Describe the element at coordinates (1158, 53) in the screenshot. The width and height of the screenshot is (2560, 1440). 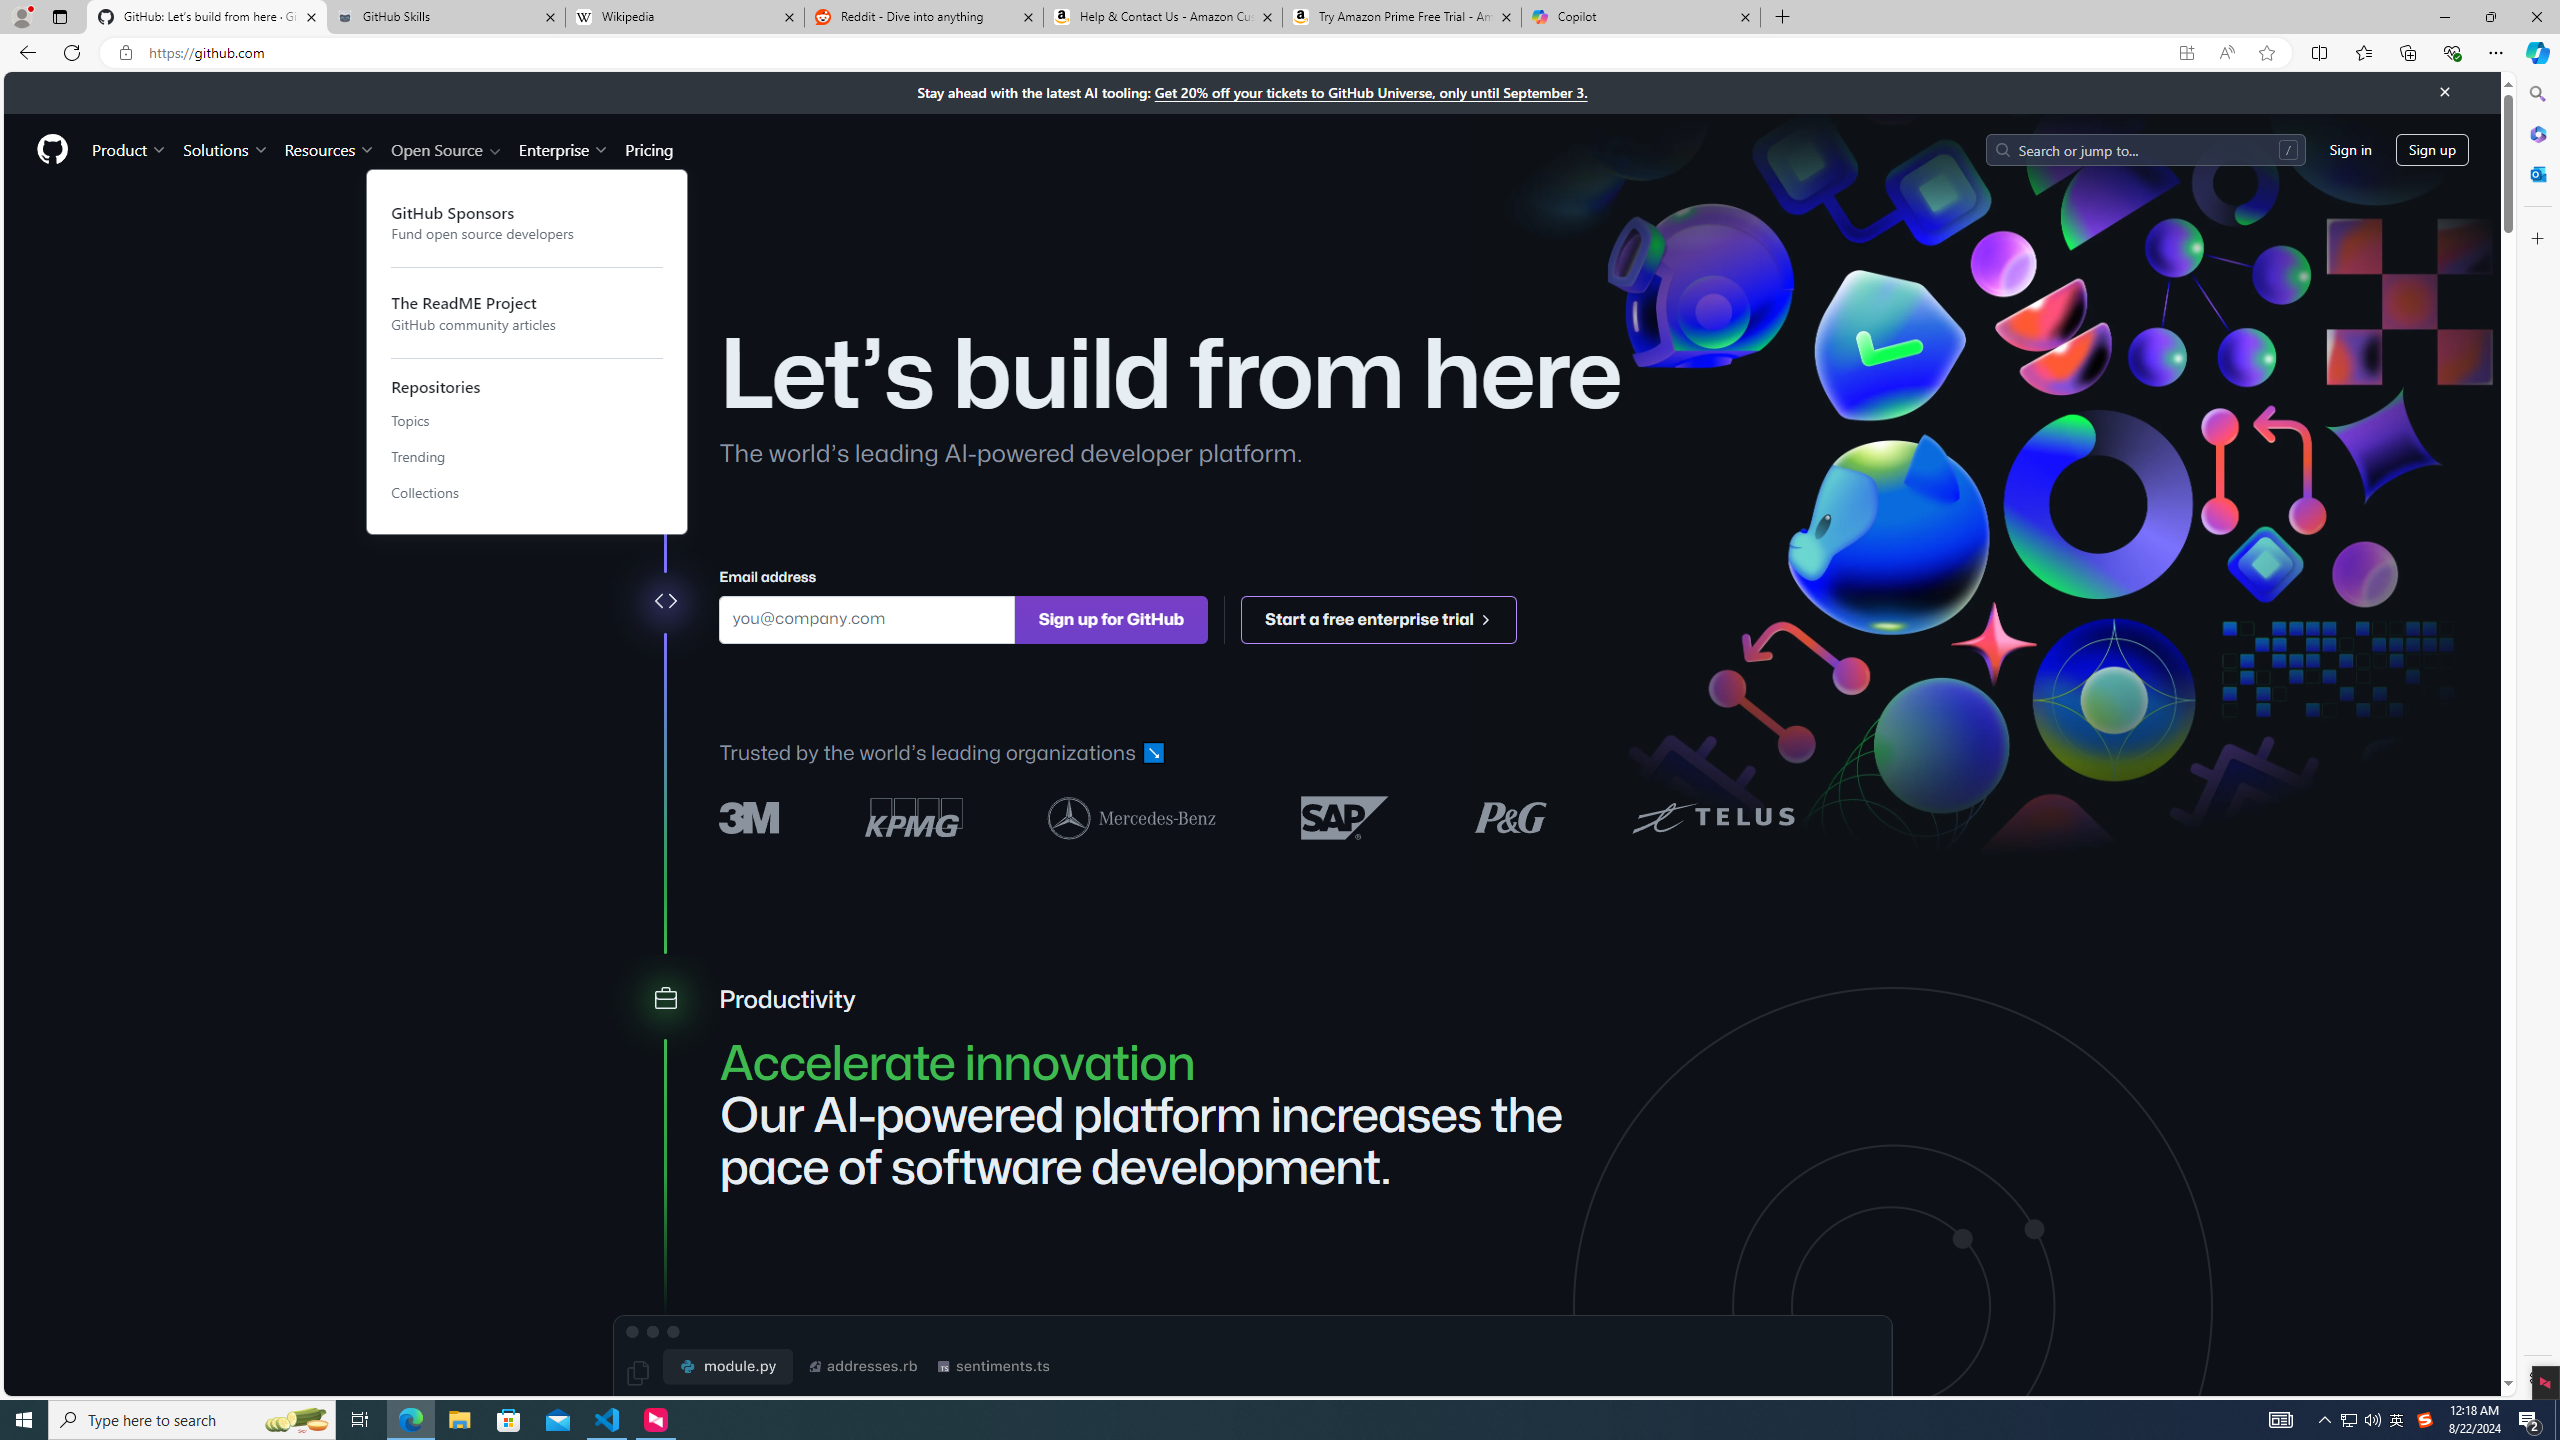
I see `Address and search bar` at that location.